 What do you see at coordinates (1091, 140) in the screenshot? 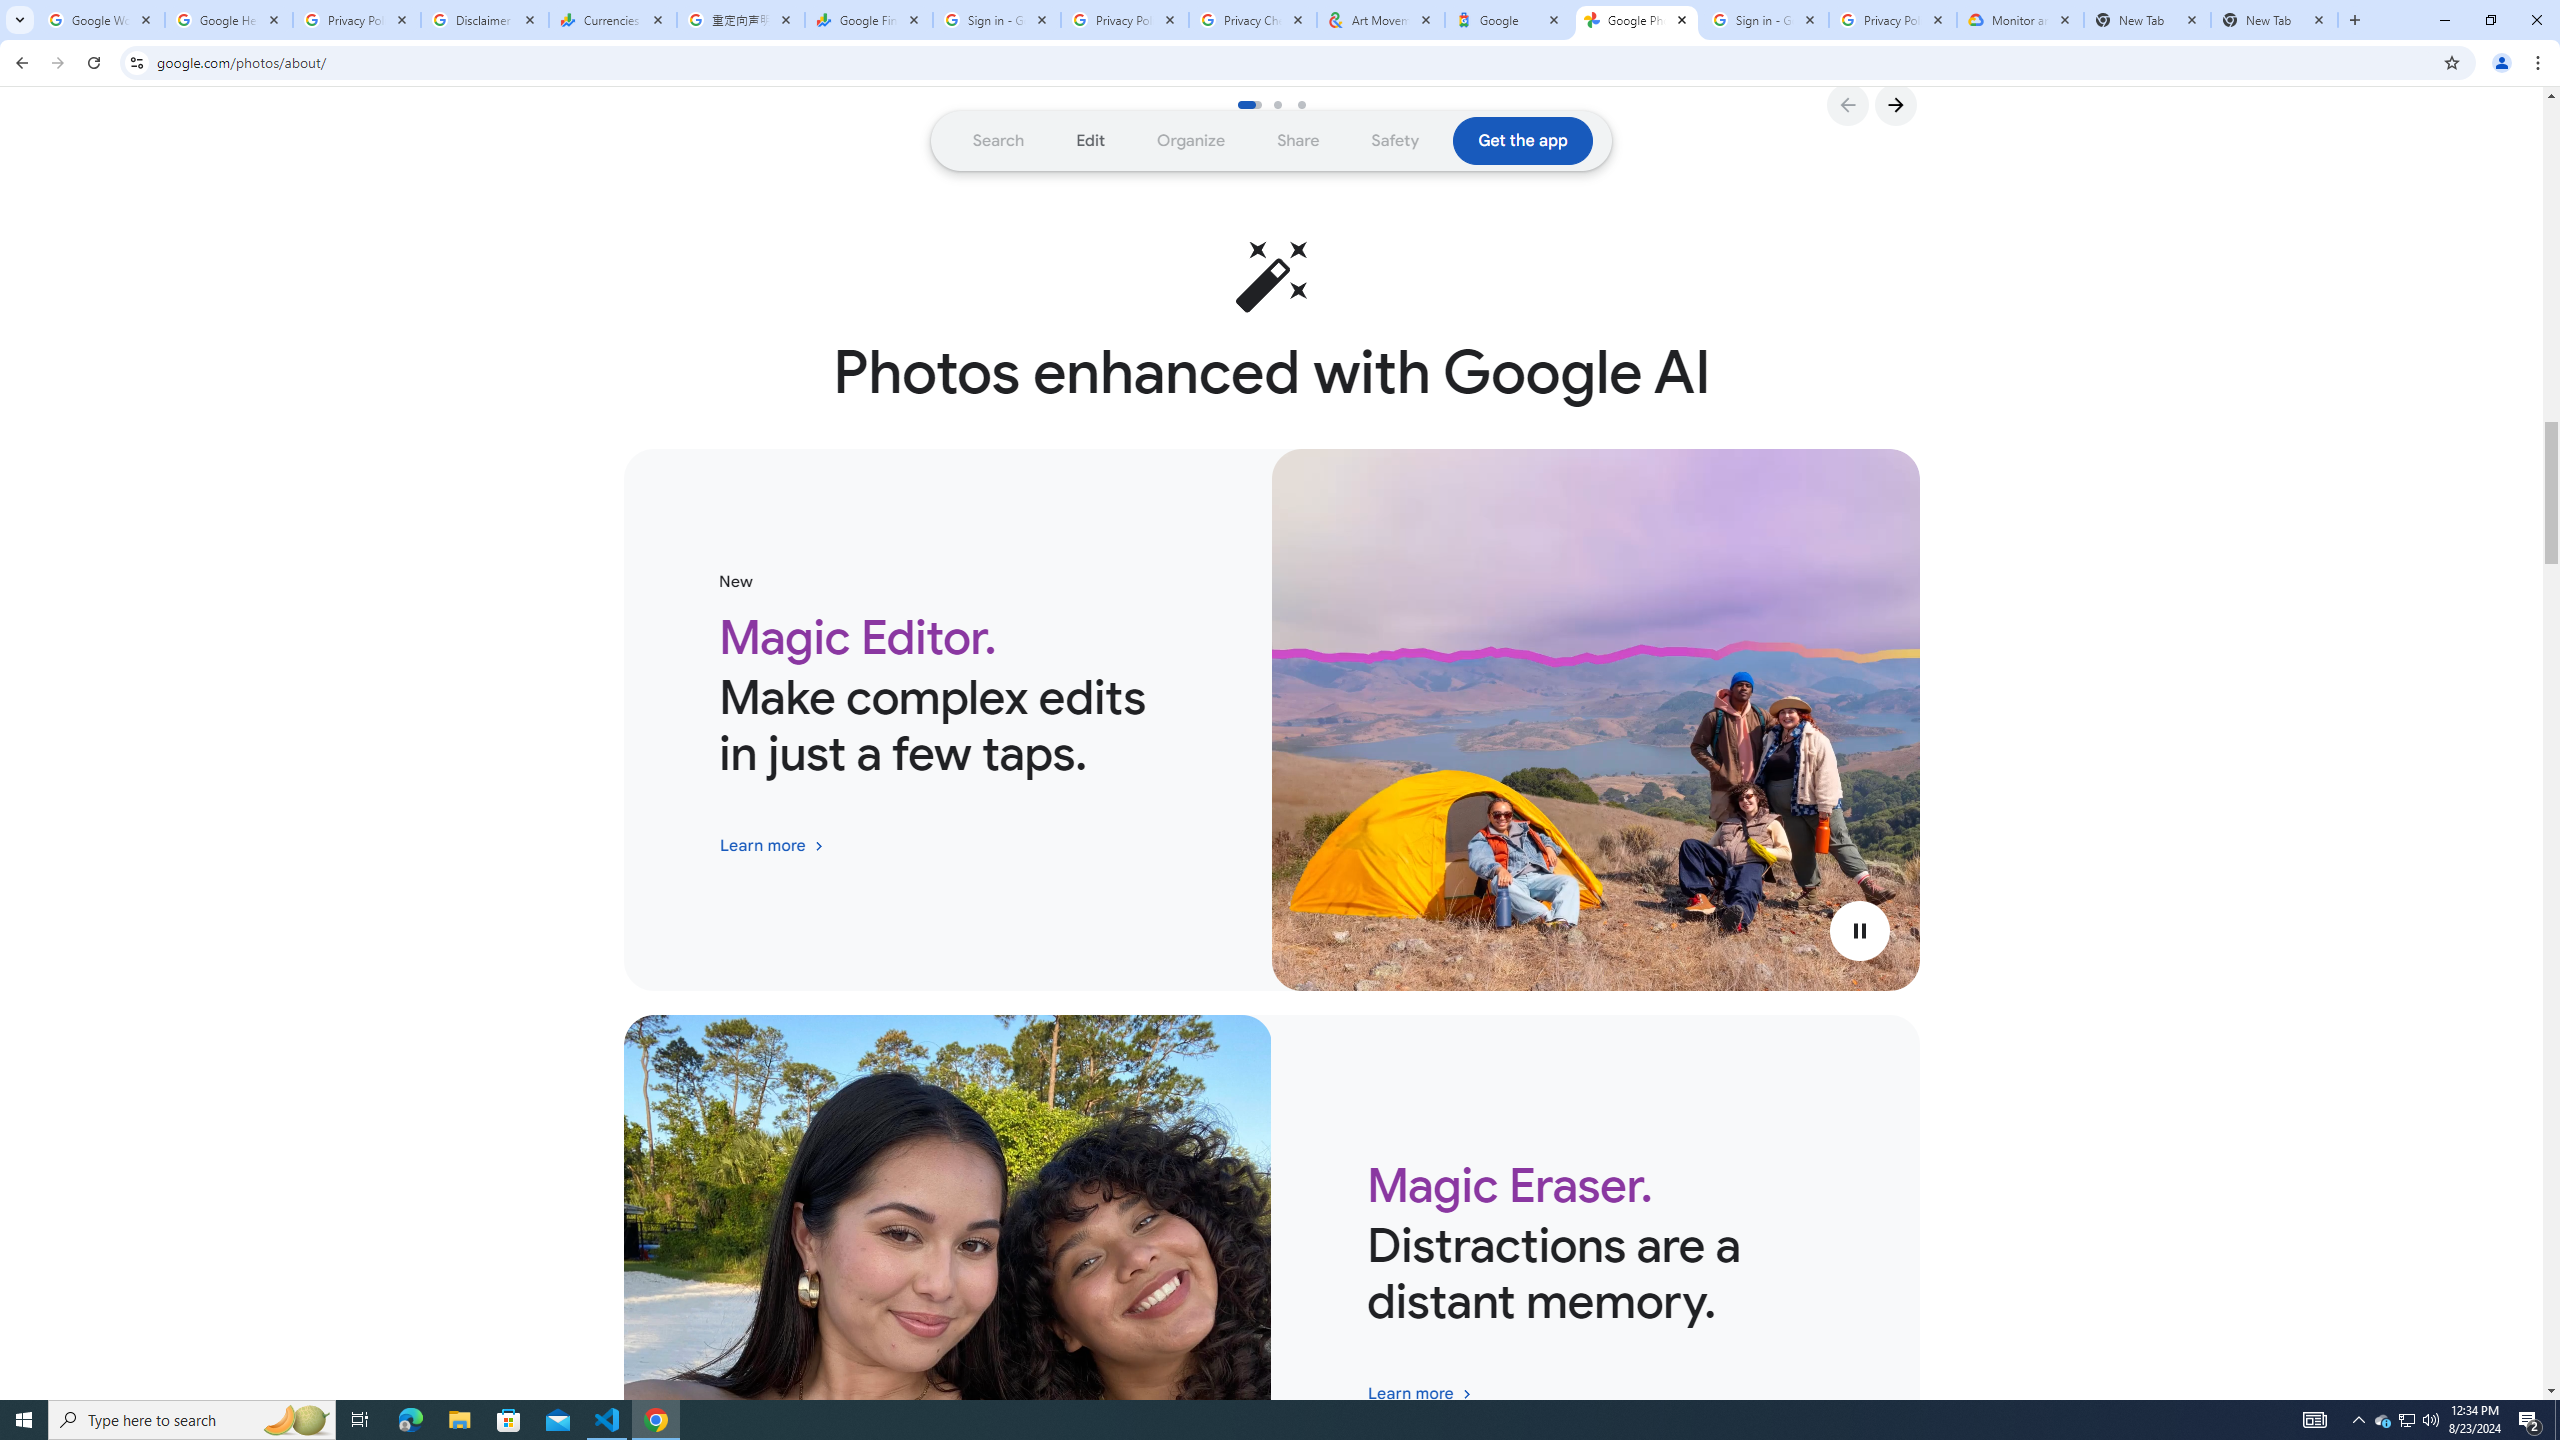
I see `Go to section: Edit` at bounding box center [1091, 140].